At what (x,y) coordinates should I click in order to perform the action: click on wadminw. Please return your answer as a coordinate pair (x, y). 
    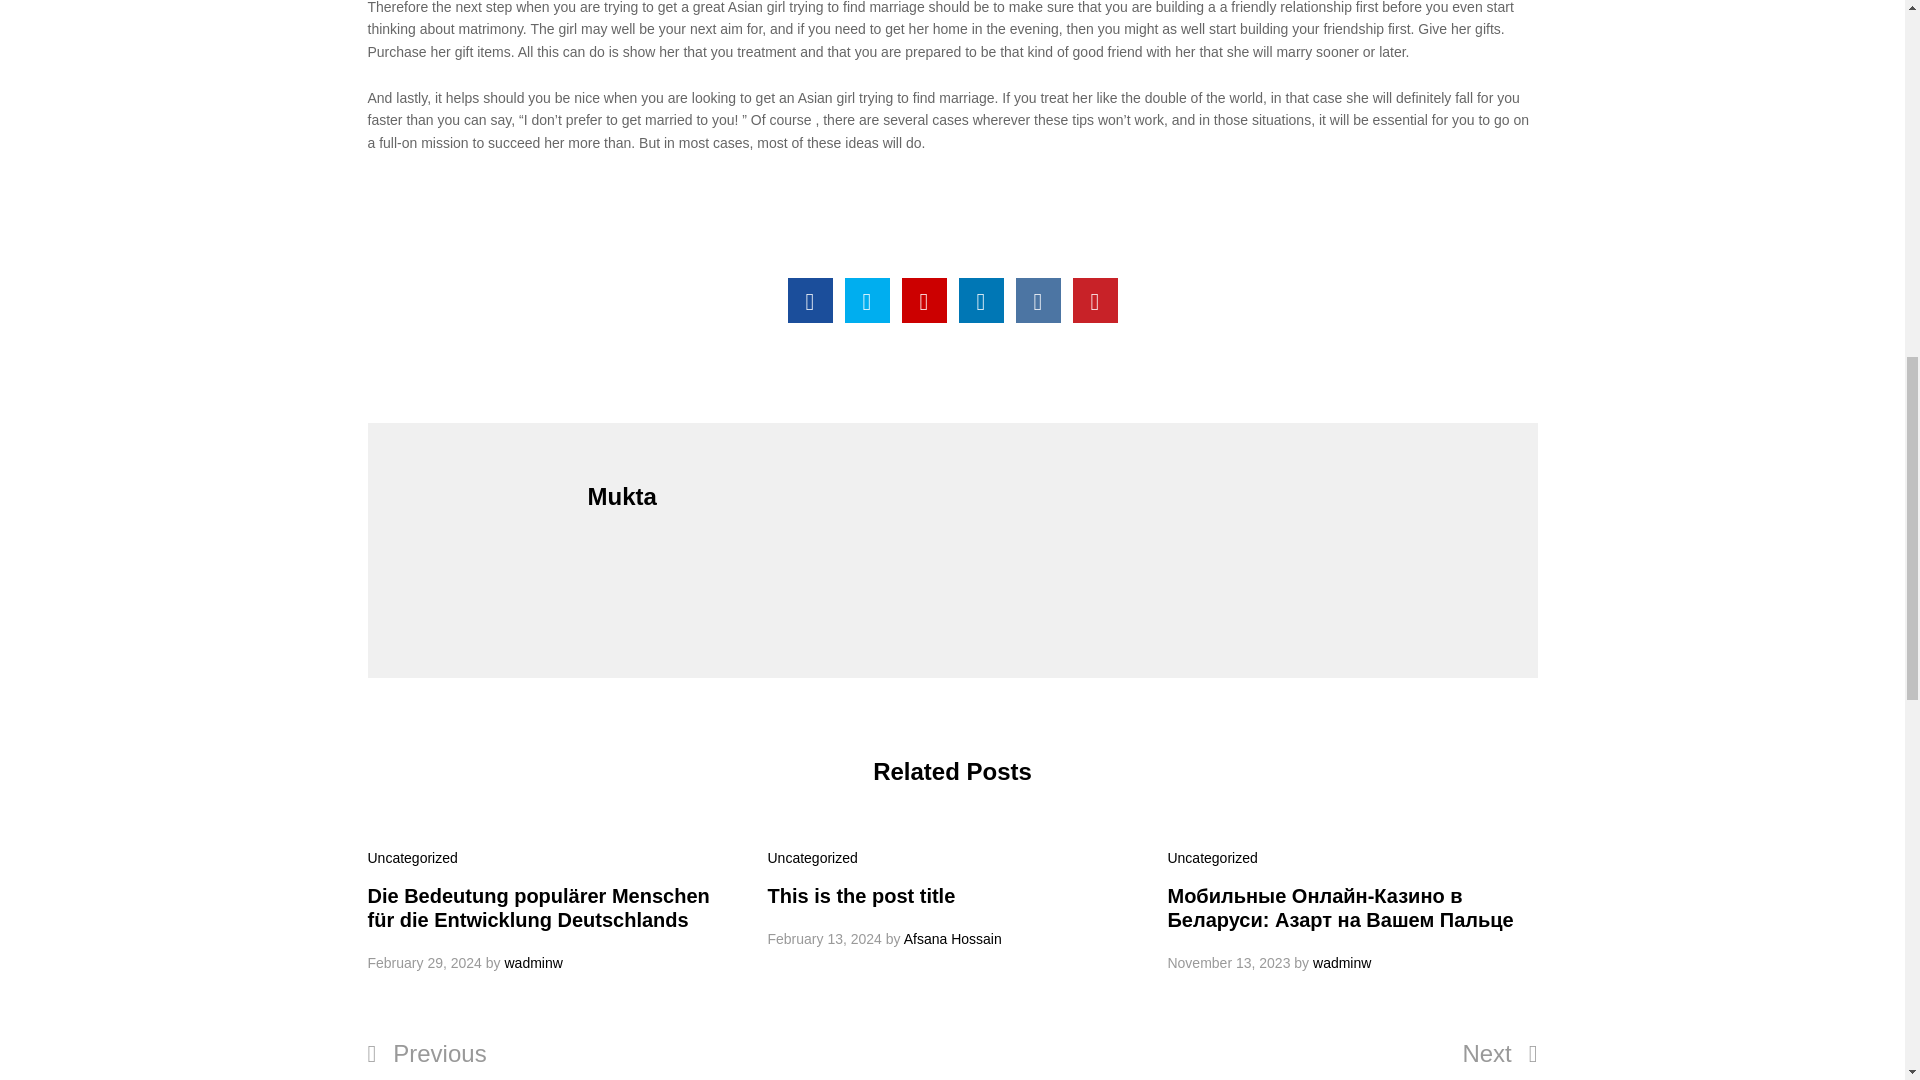
    Looking at the image, I should click on (532, 962).